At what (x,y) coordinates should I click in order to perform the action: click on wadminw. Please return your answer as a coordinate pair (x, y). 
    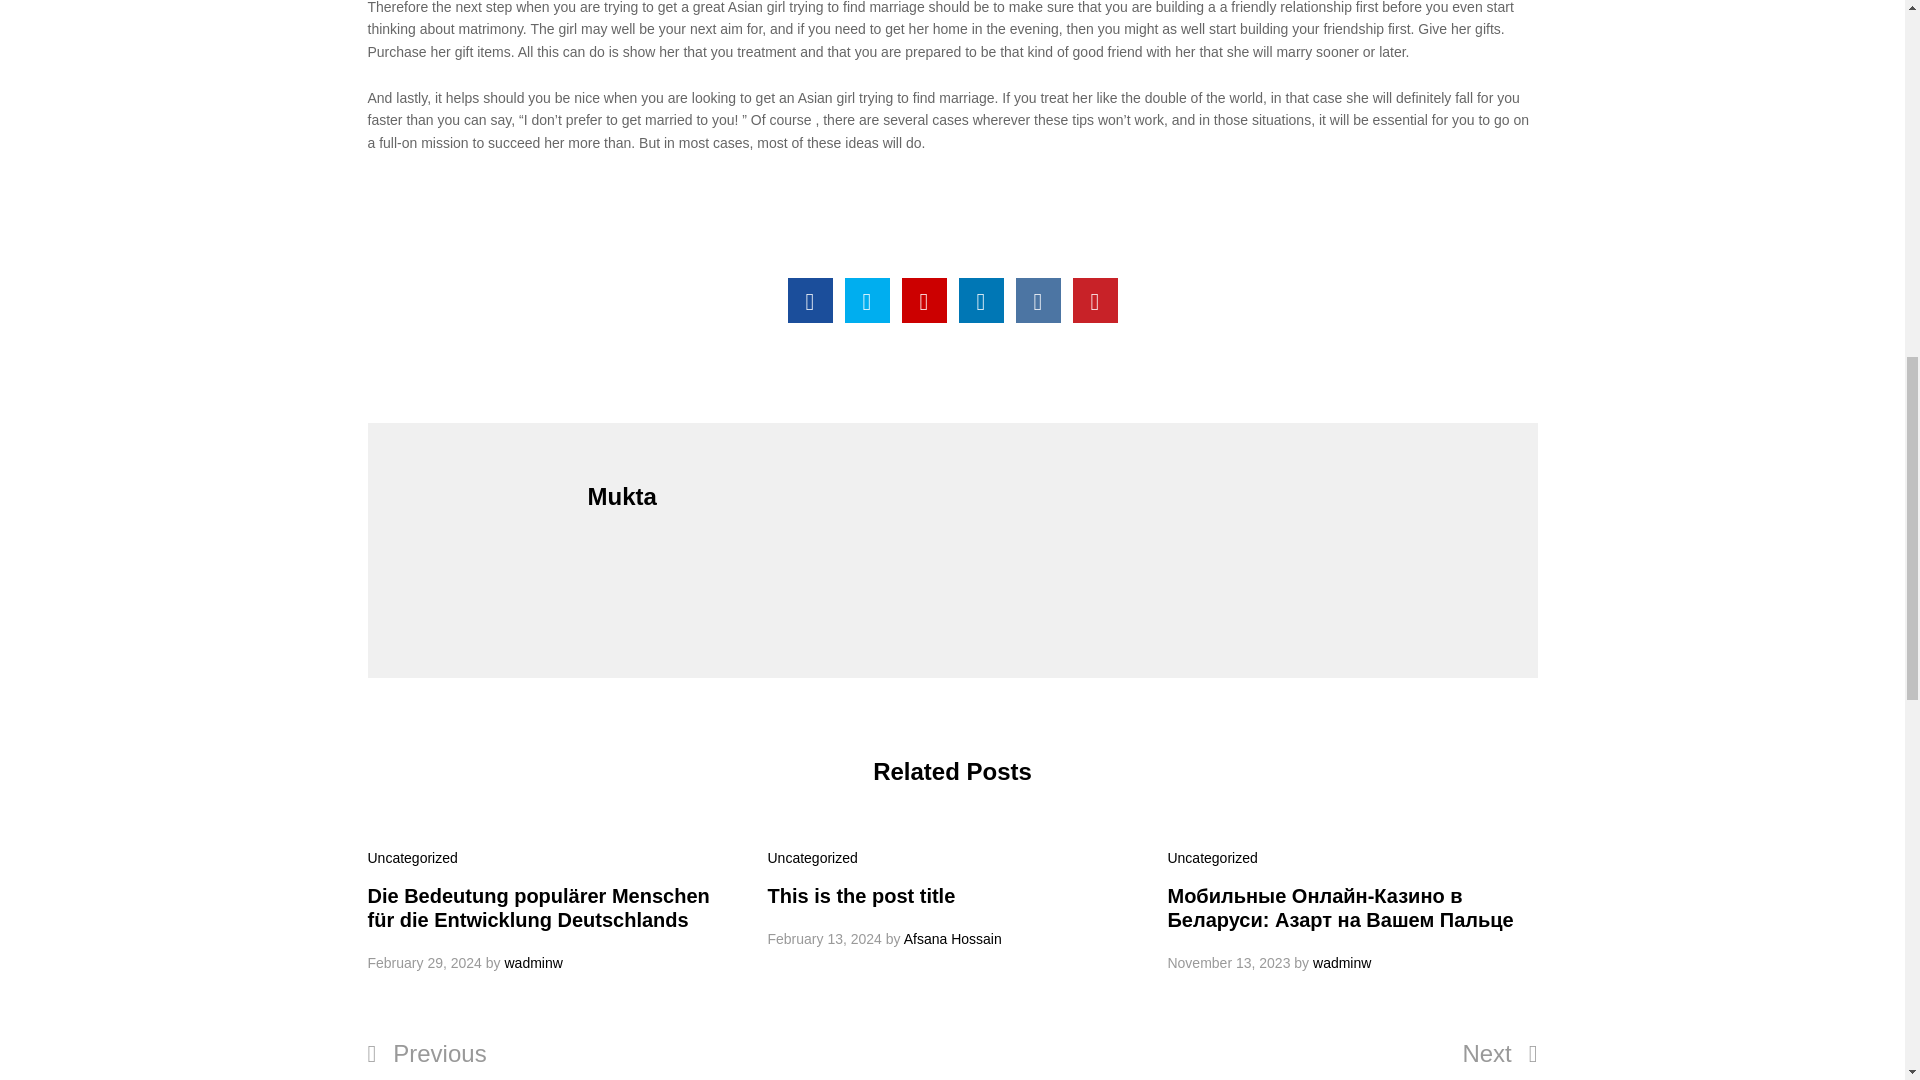
    Looking at the image, I should click on (532, 962).